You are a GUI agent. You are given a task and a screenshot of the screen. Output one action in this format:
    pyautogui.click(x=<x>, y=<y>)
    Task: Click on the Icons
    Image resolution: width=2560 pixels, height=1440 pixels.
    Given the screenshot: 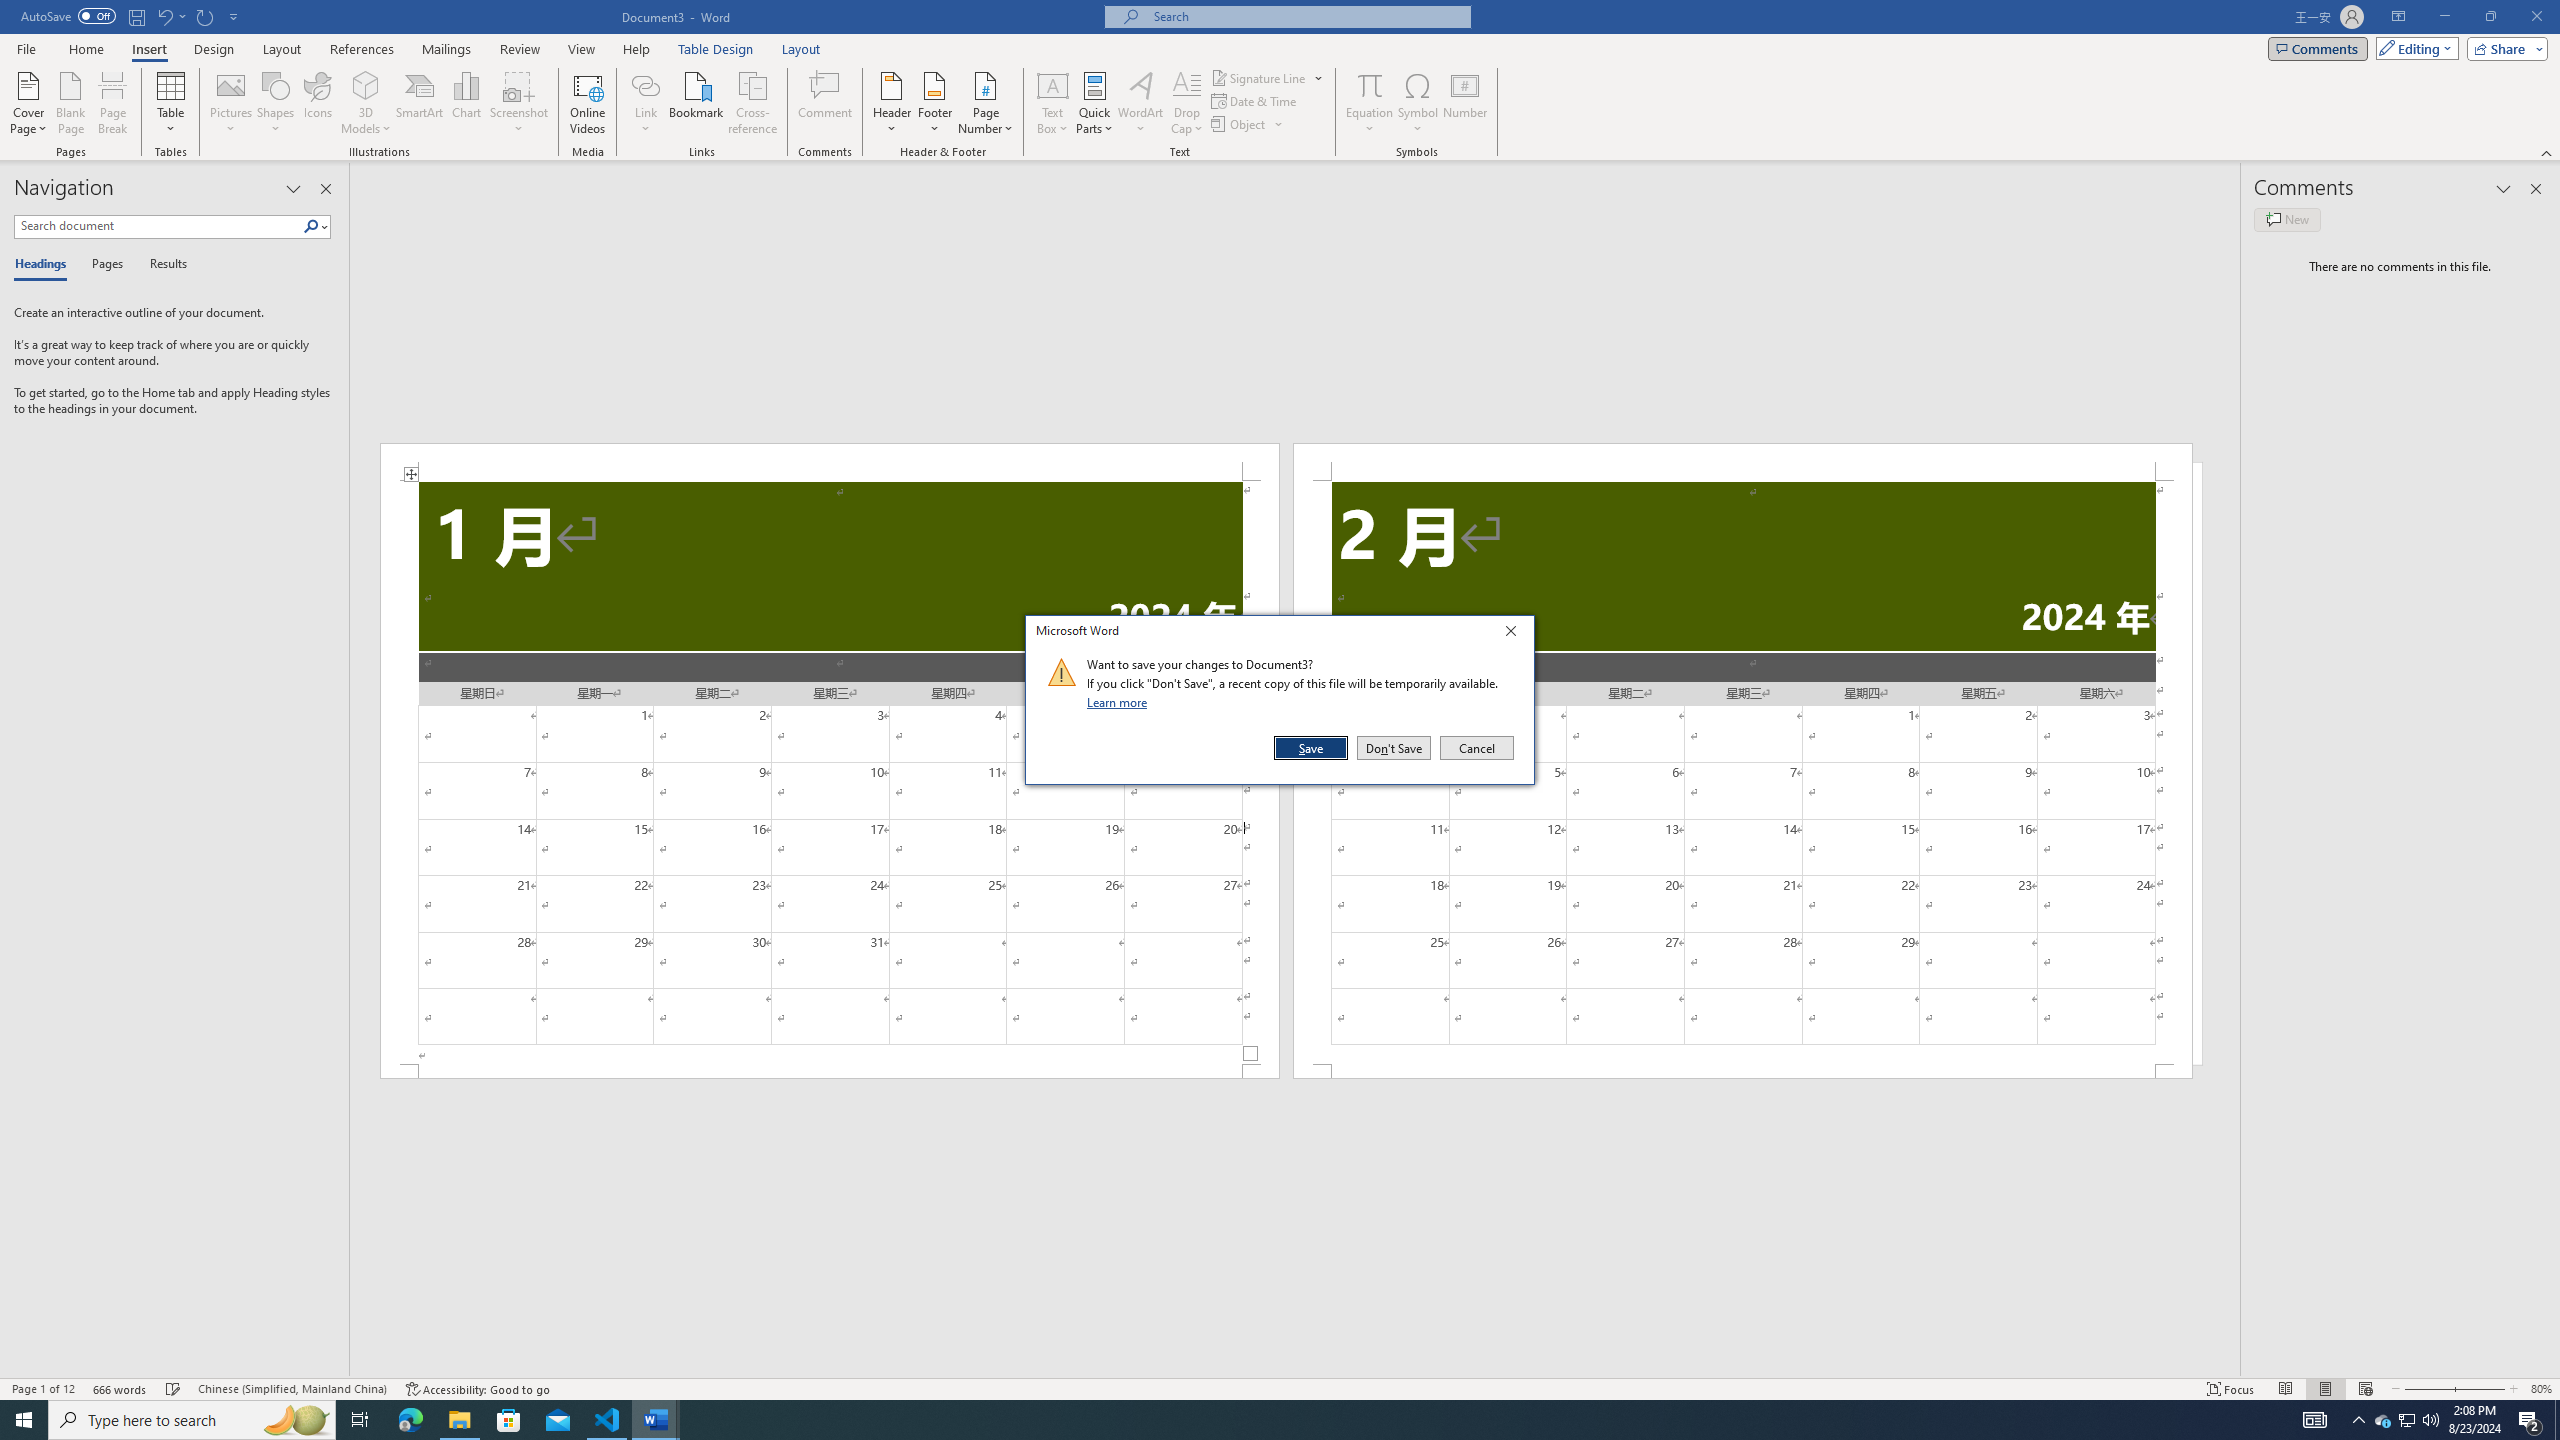 What is the action you would take?
    pyautogui.click(x=316, y=103)
    